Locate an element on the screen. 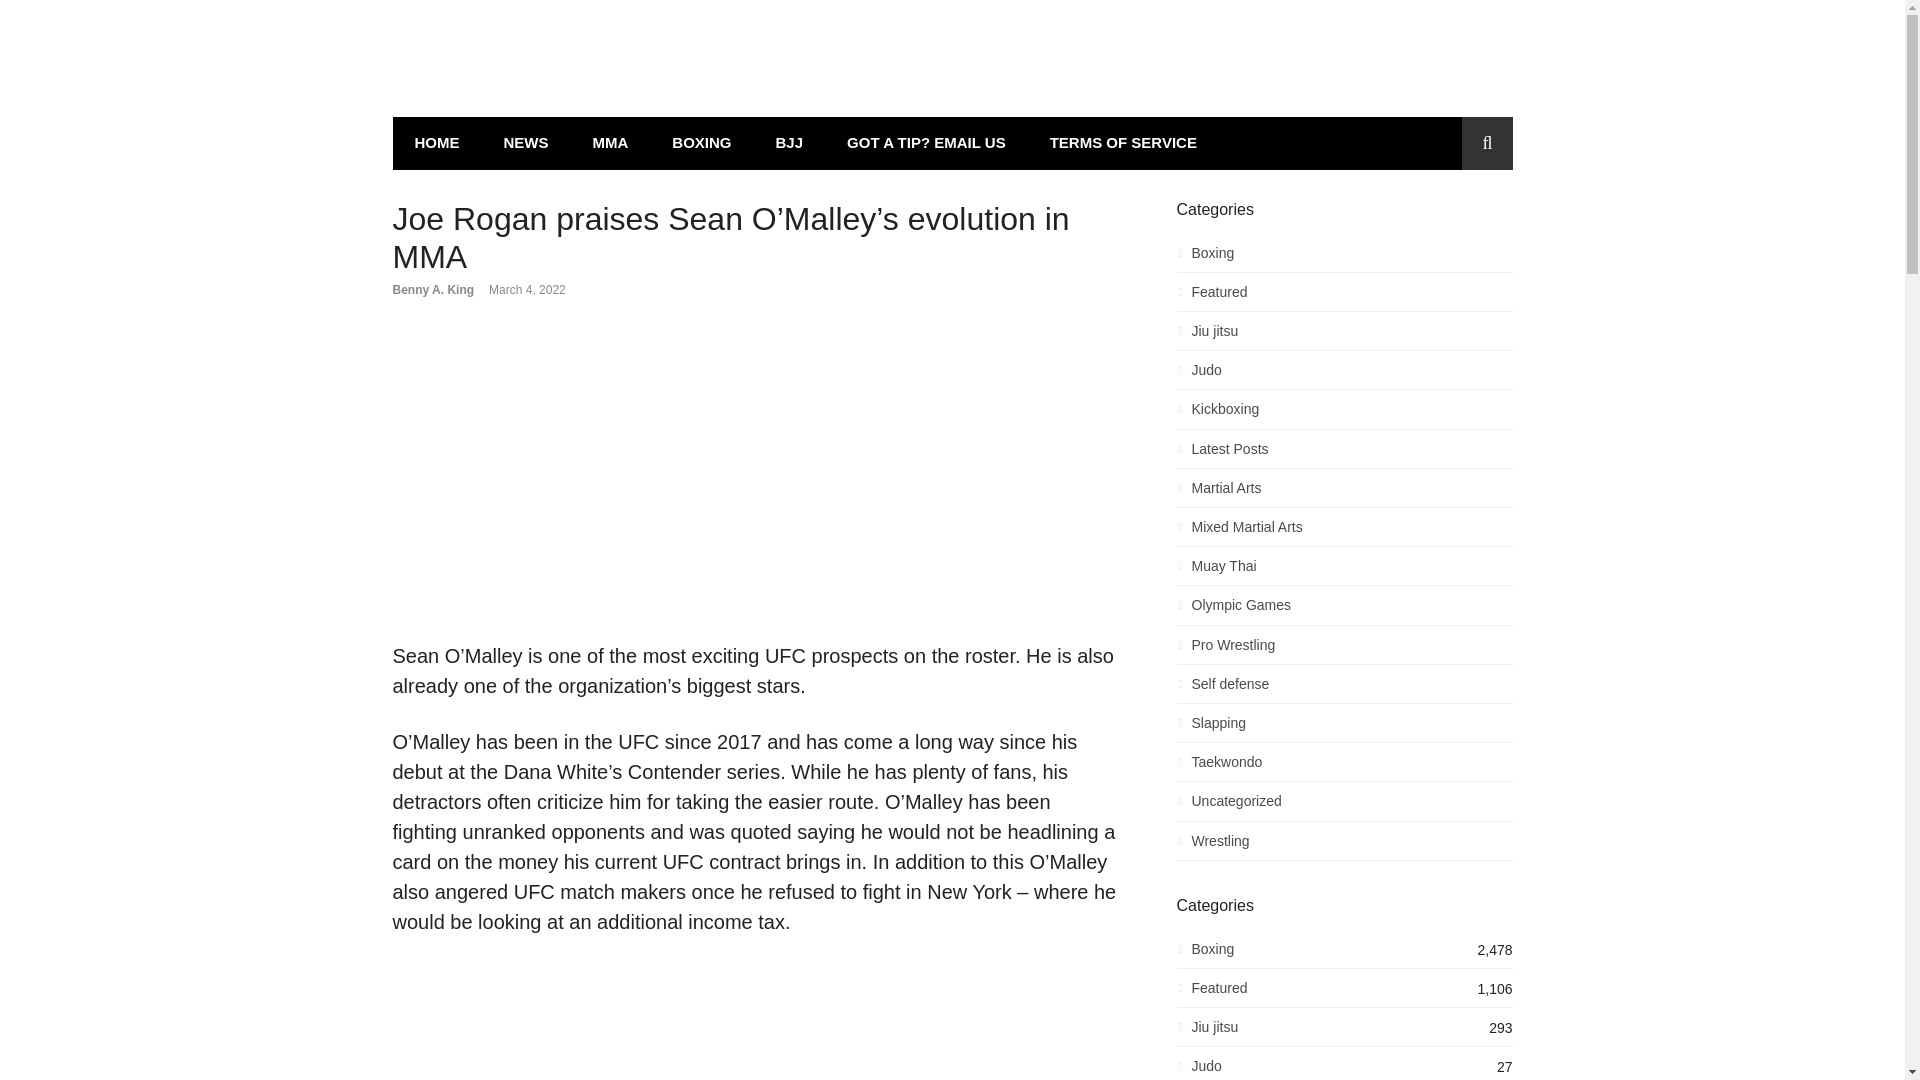 Image resolution: width=1920 pixels, height=1080 pixels. Judo is located at coordinates (1344, 374).